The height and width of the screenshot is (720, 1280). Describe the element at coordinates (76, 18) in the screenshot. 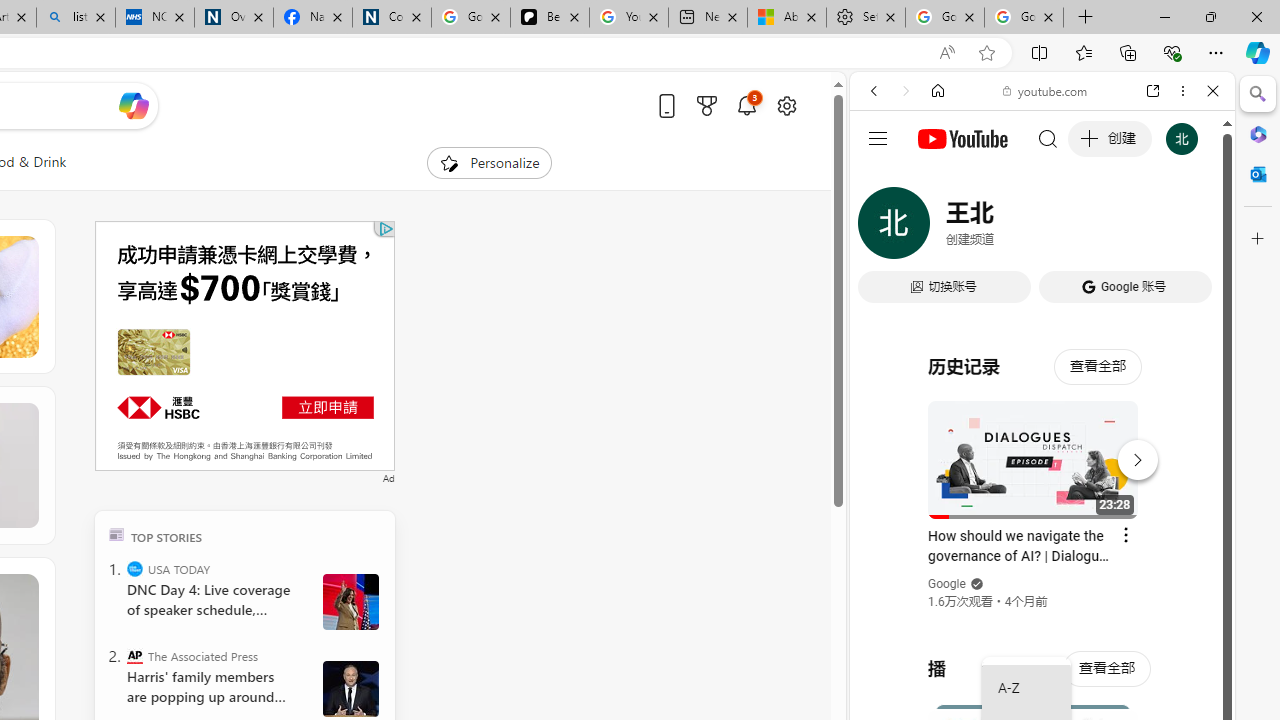

I see `list of asthma inhalers uk - Search` at that location.